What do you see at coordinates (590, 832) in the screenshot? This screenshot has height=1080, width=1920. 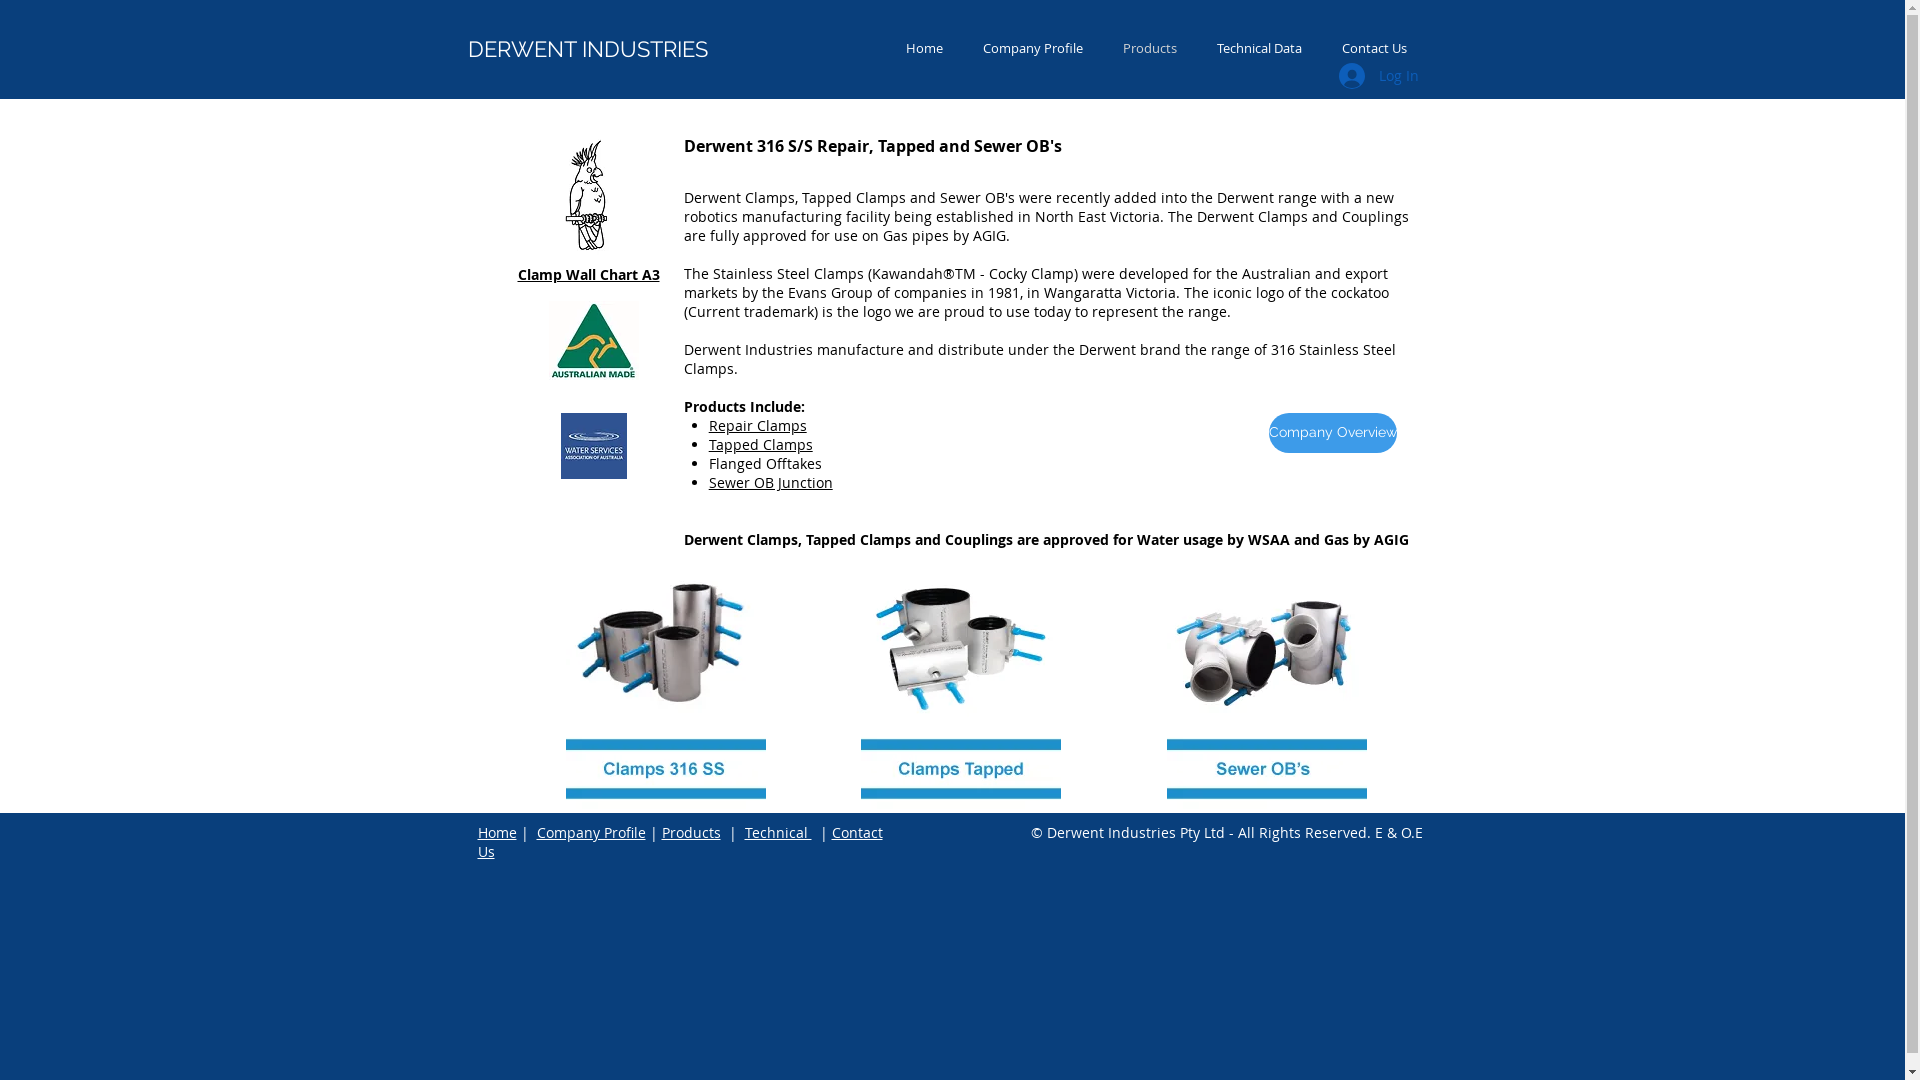 I see `Company Profile` at bounding box center [590, 832].